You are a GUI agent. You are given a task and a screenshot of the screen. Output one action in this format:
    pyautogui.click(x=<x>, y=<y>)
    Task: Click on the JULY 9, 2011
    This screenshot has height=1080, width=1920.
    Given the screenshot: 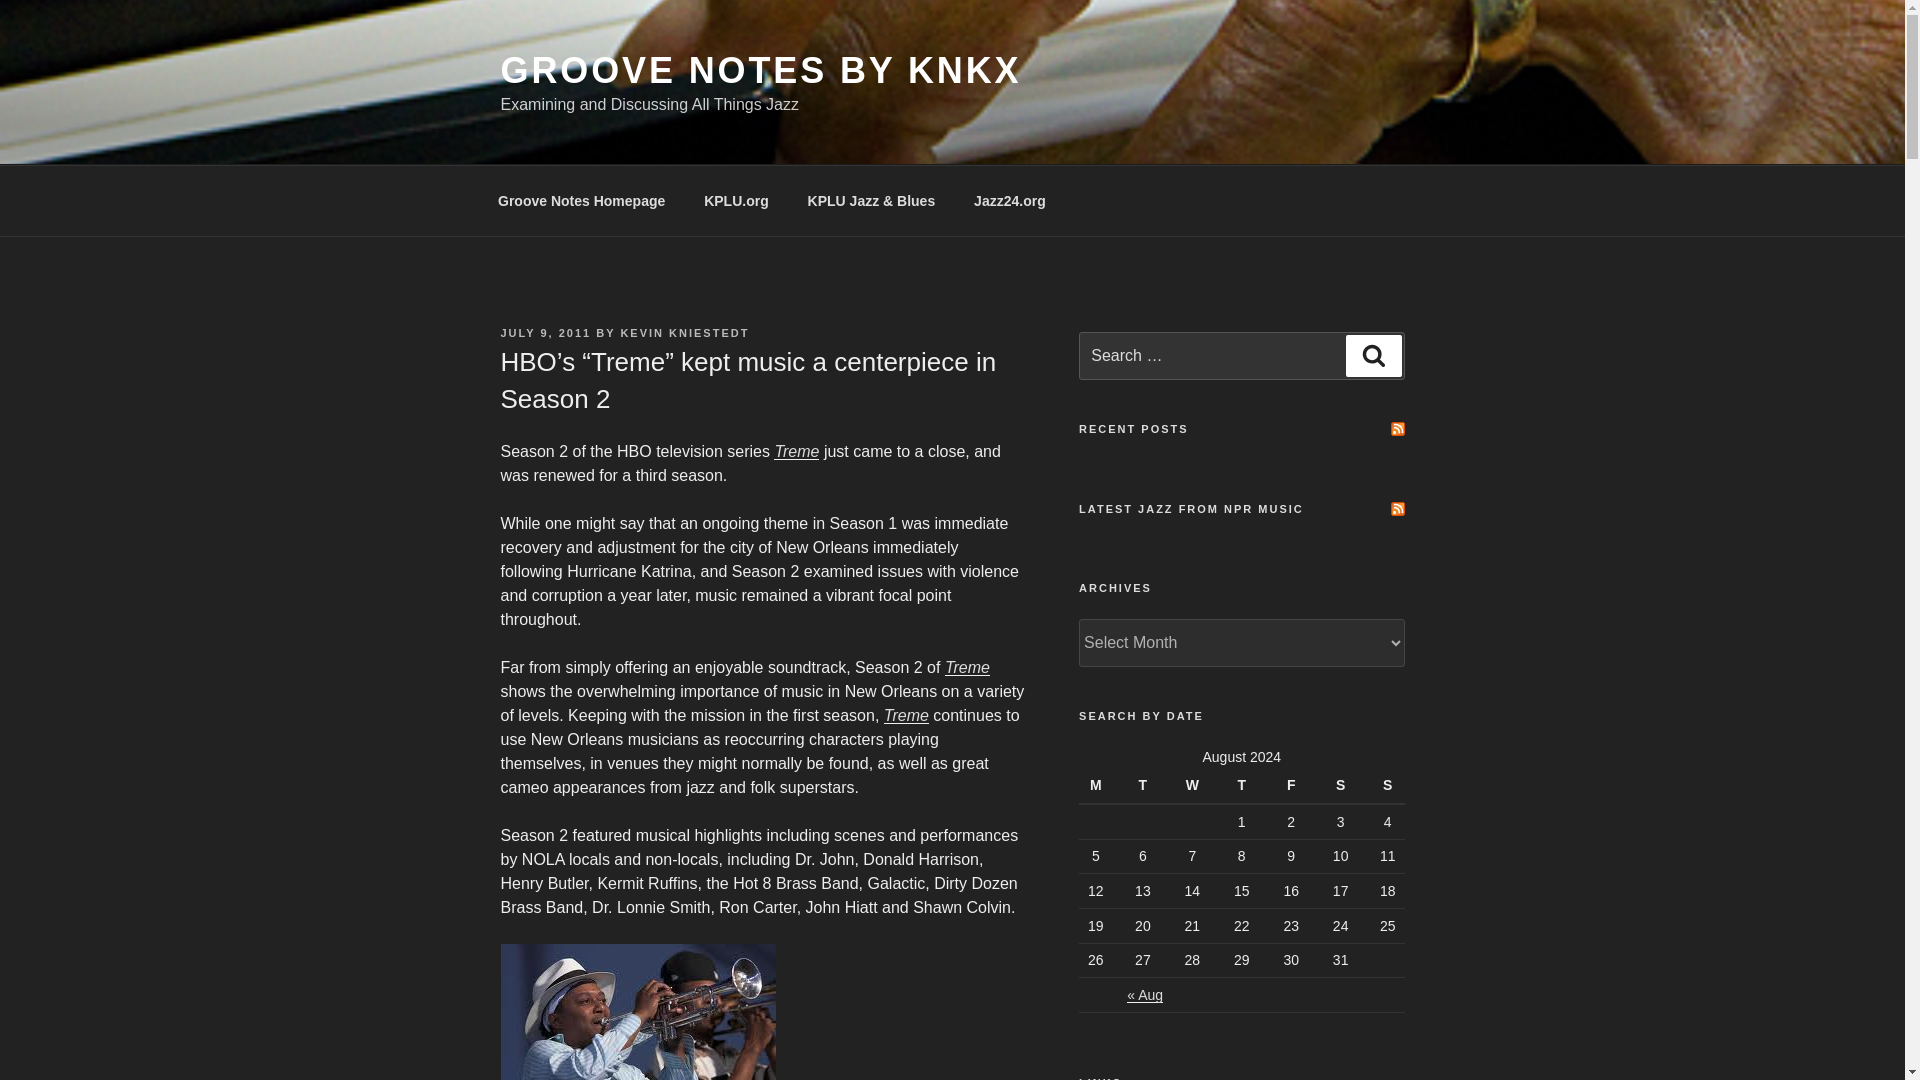 What is the action you would take?
    pyautogui.click(x=545, y=333)
    